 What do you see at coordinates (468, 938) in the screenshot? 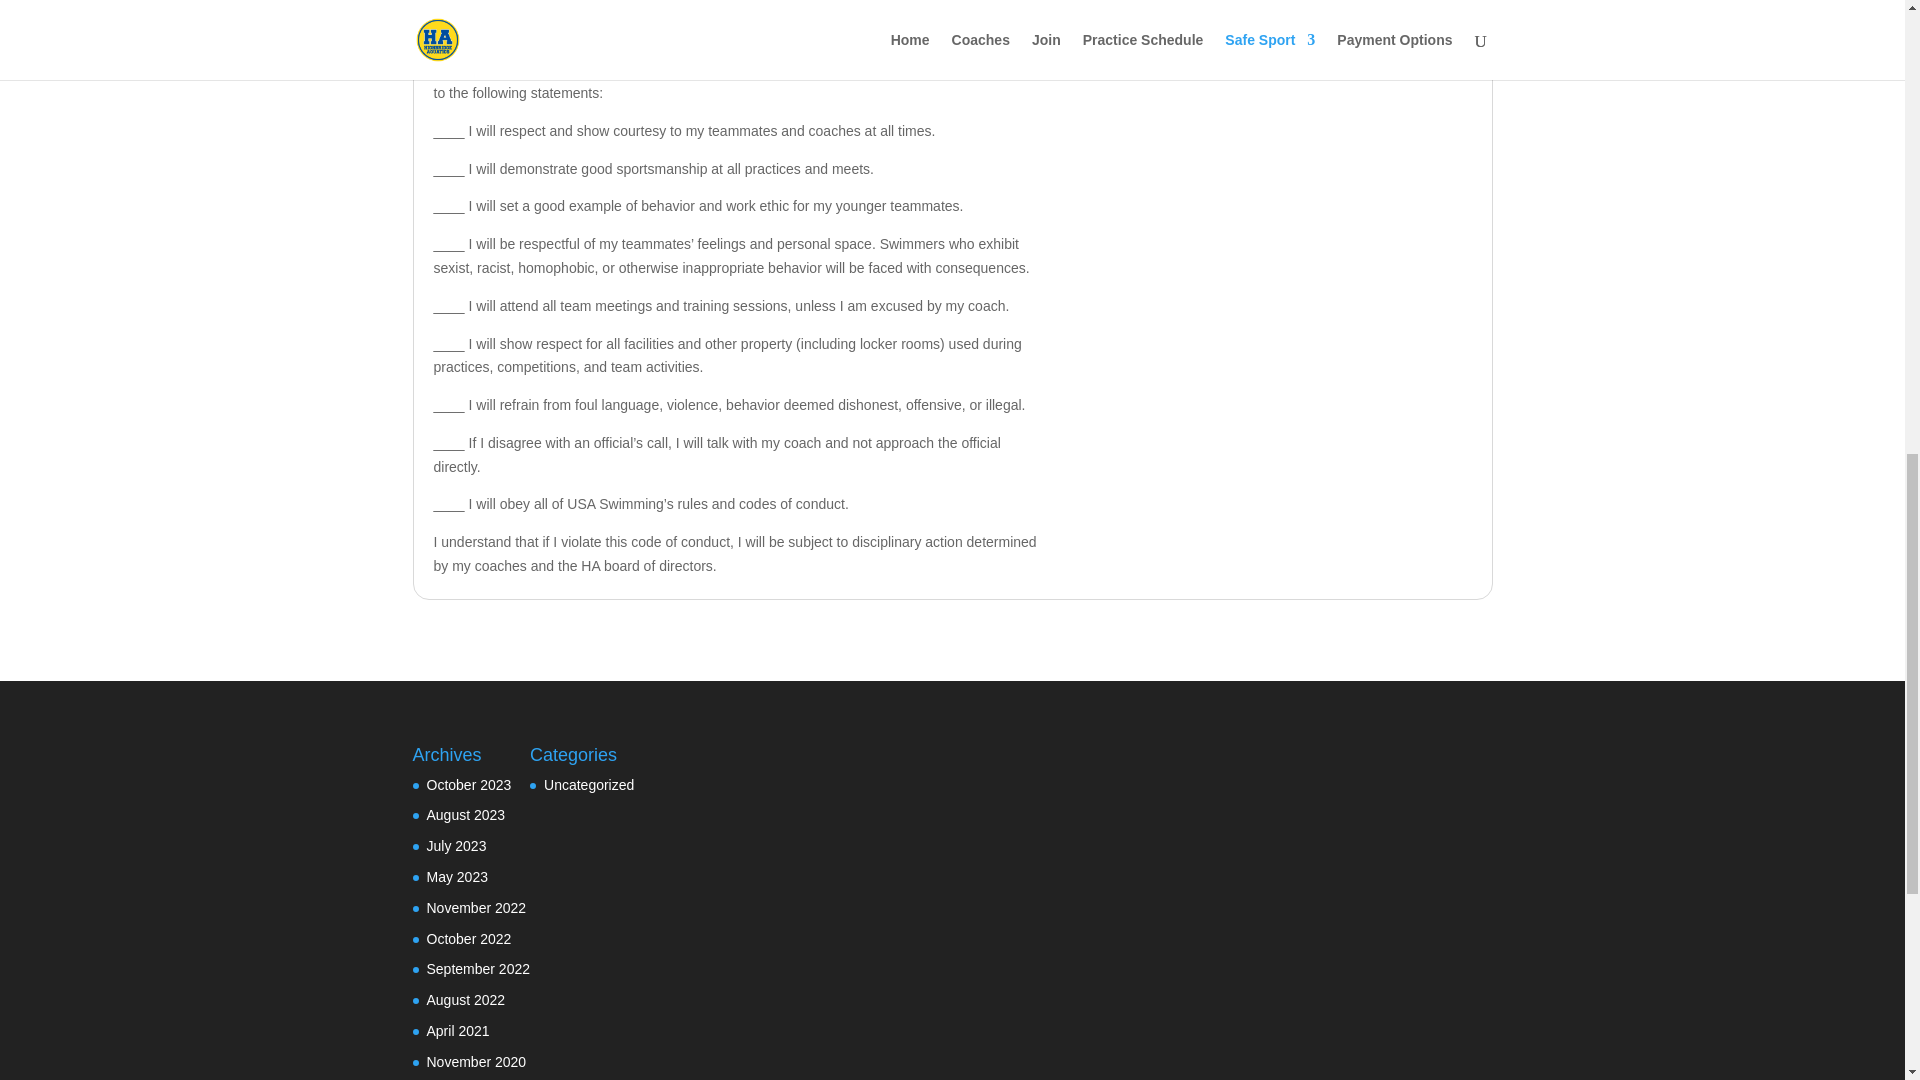
I see `October 2022` at bounding box center [468, 938].